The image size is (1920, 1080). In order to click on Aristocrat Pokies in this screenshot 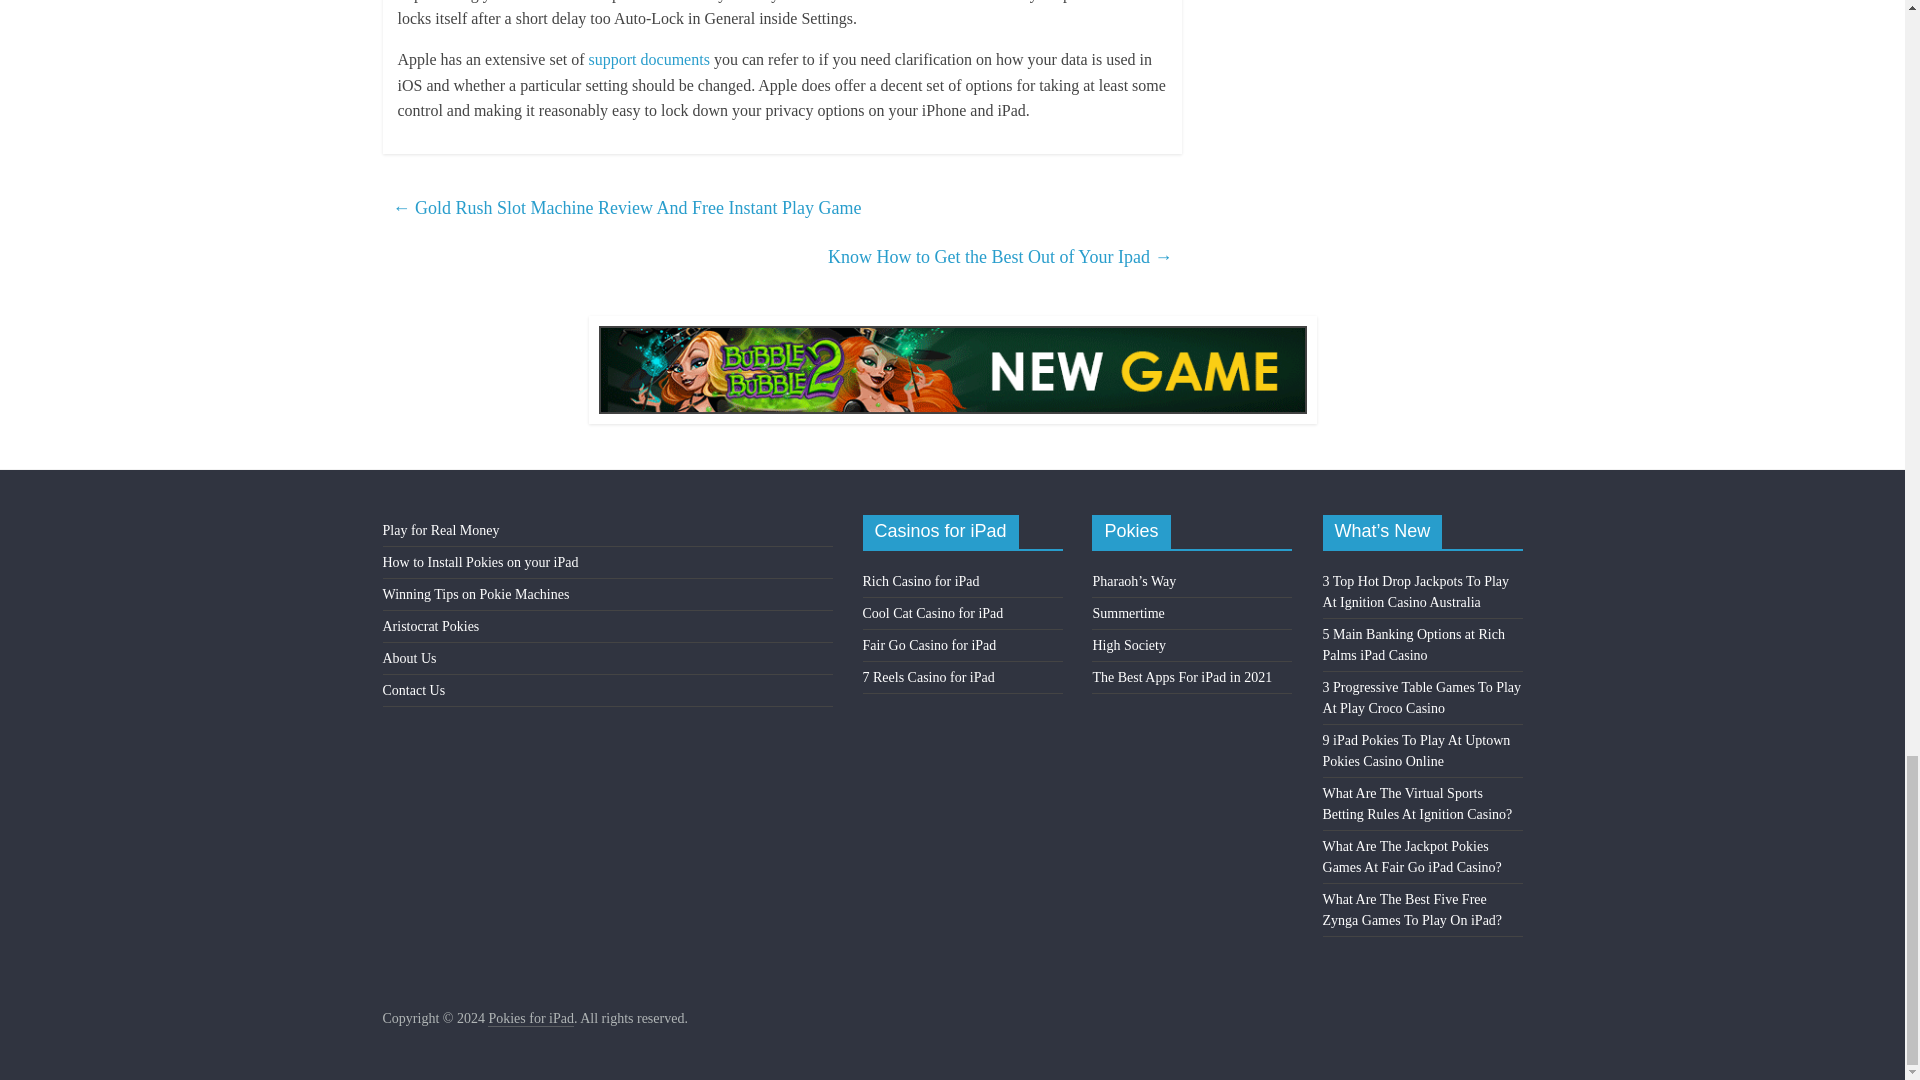, I will do `click(430, 626)`.